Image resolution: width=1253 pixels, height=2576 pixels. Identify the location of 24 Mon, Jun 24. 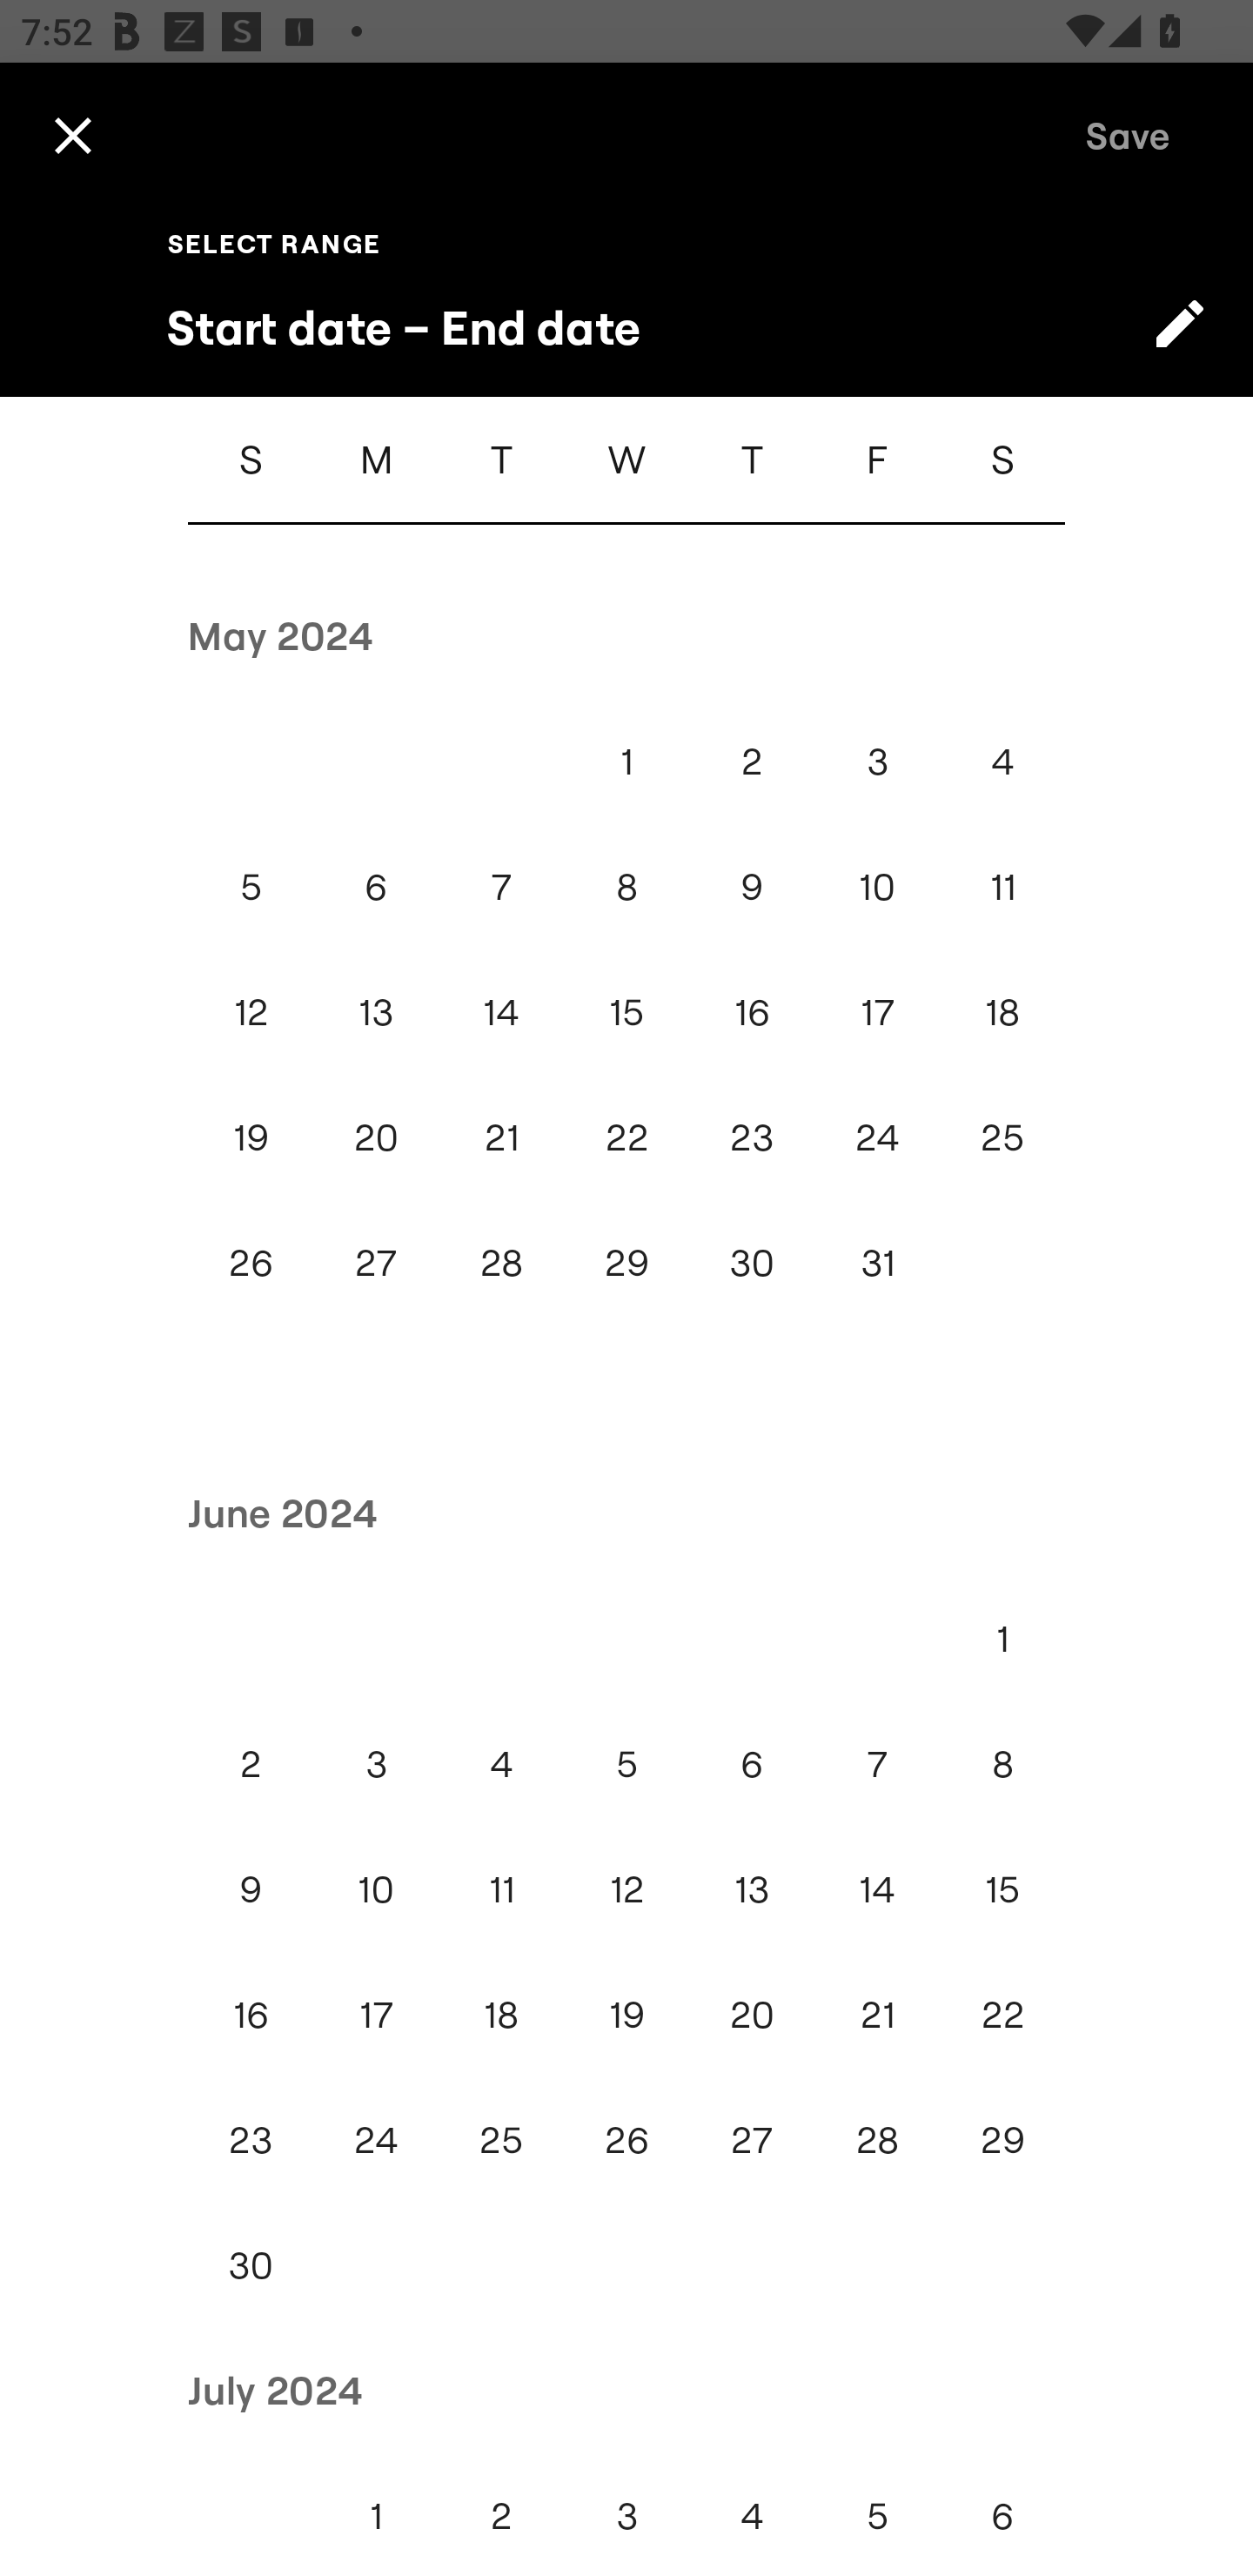
(376, 2139).